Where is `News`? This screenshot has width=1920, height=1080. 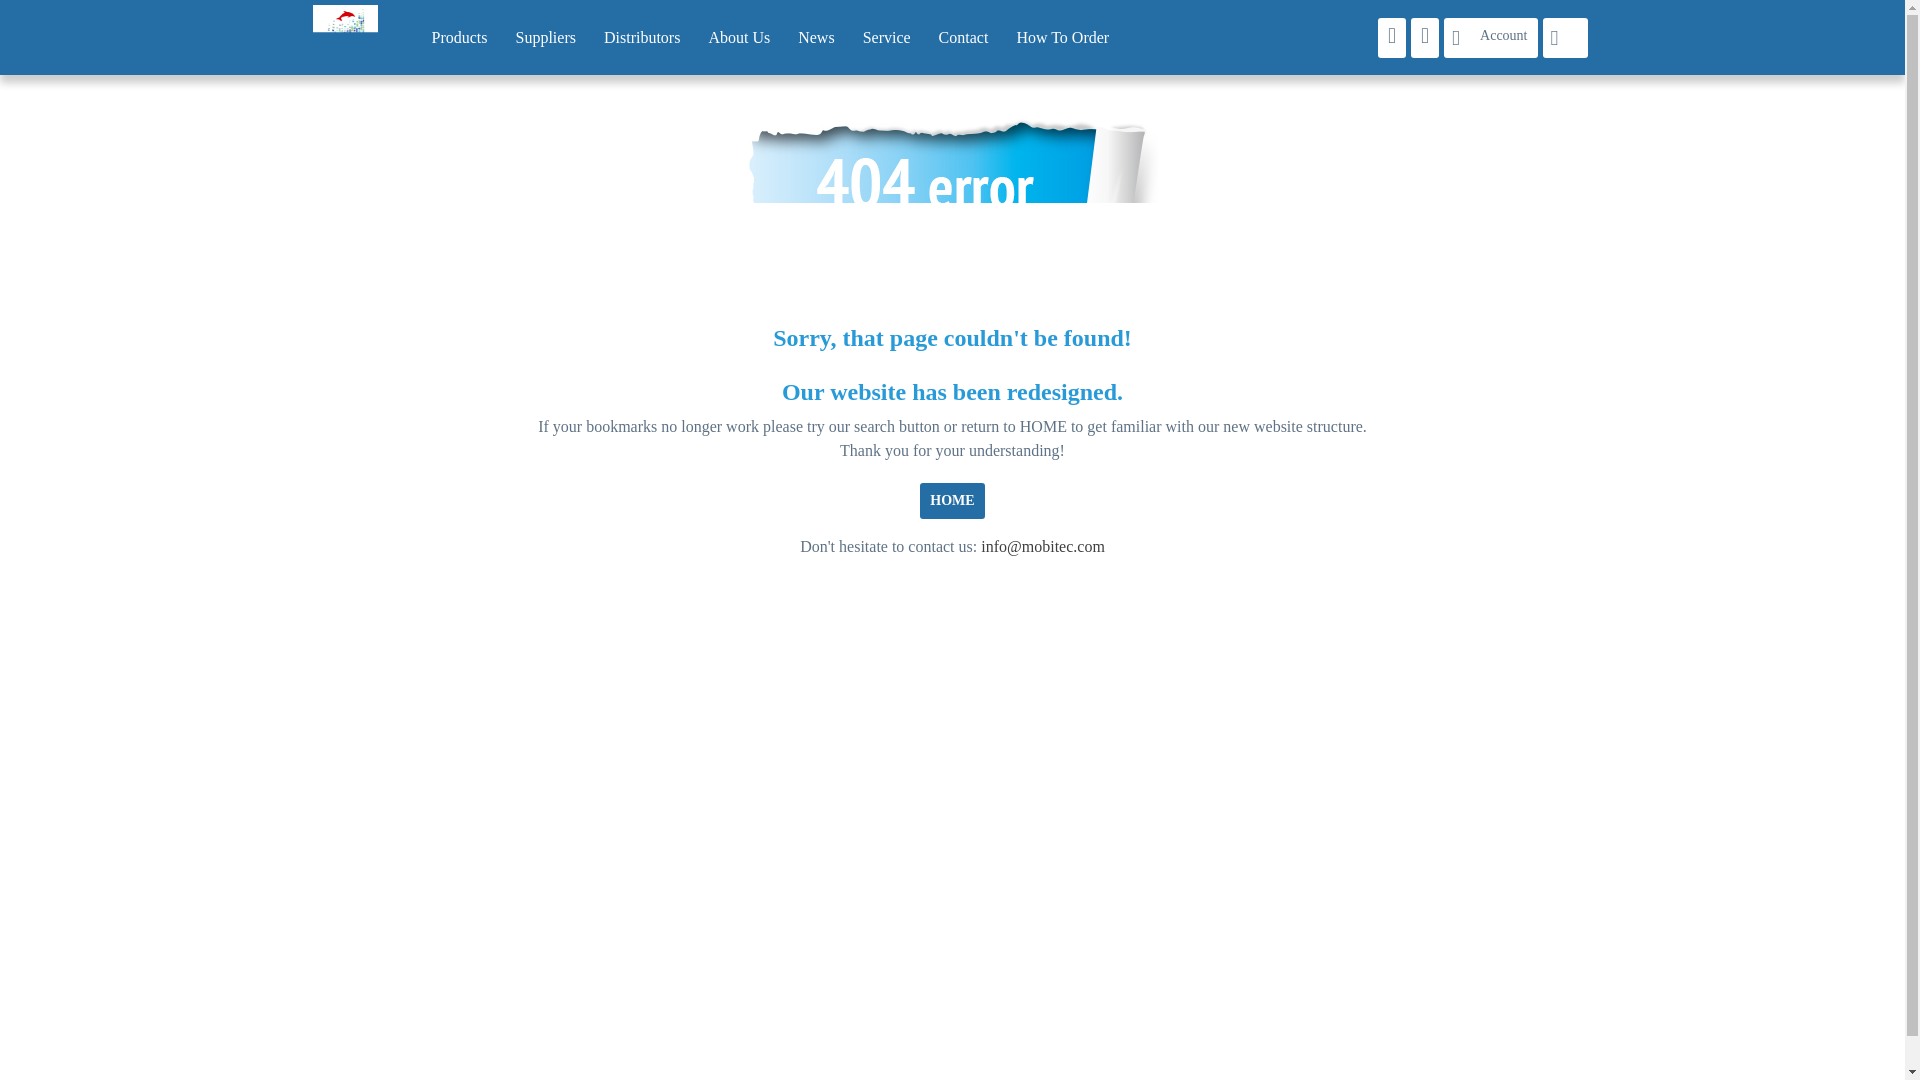 News is located at coordinates (816, 37).